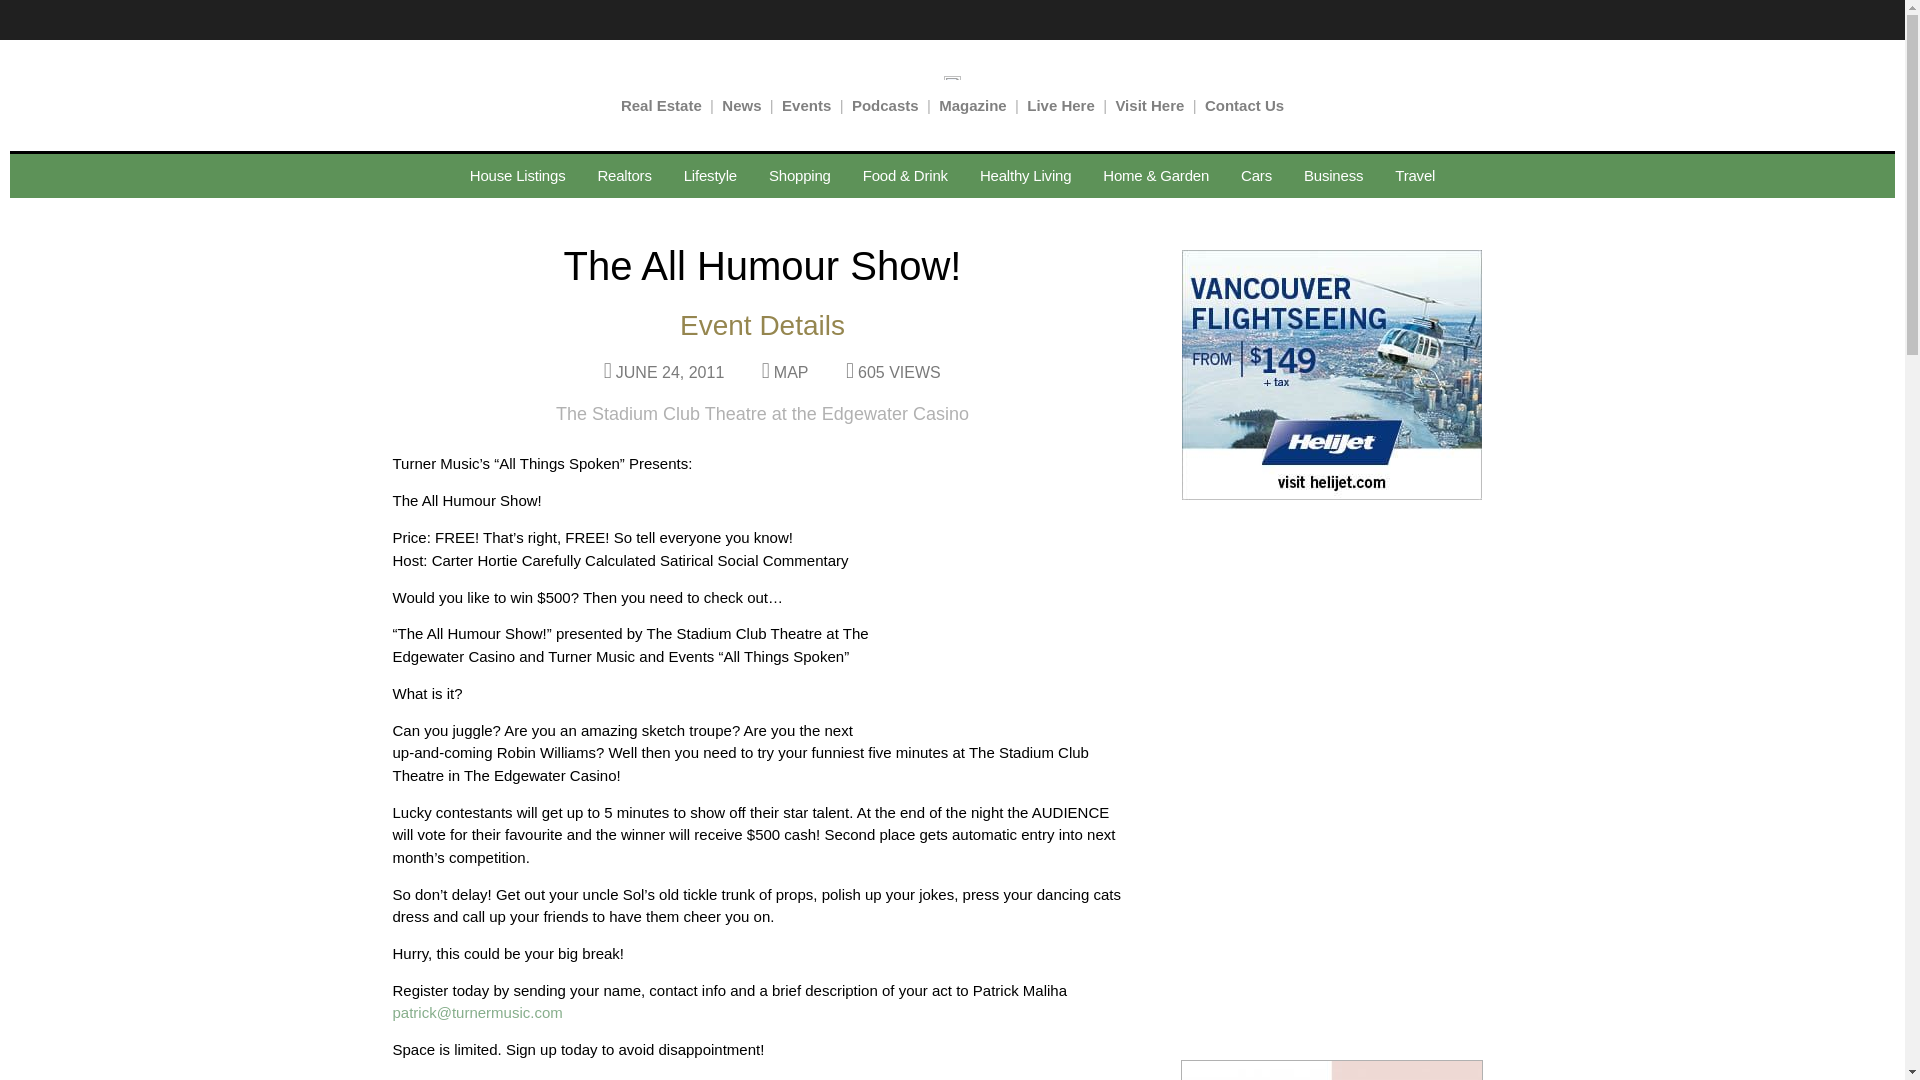 This screenshot has height=1080, width=1920. I want to click on House Listings, so click(517, 176).